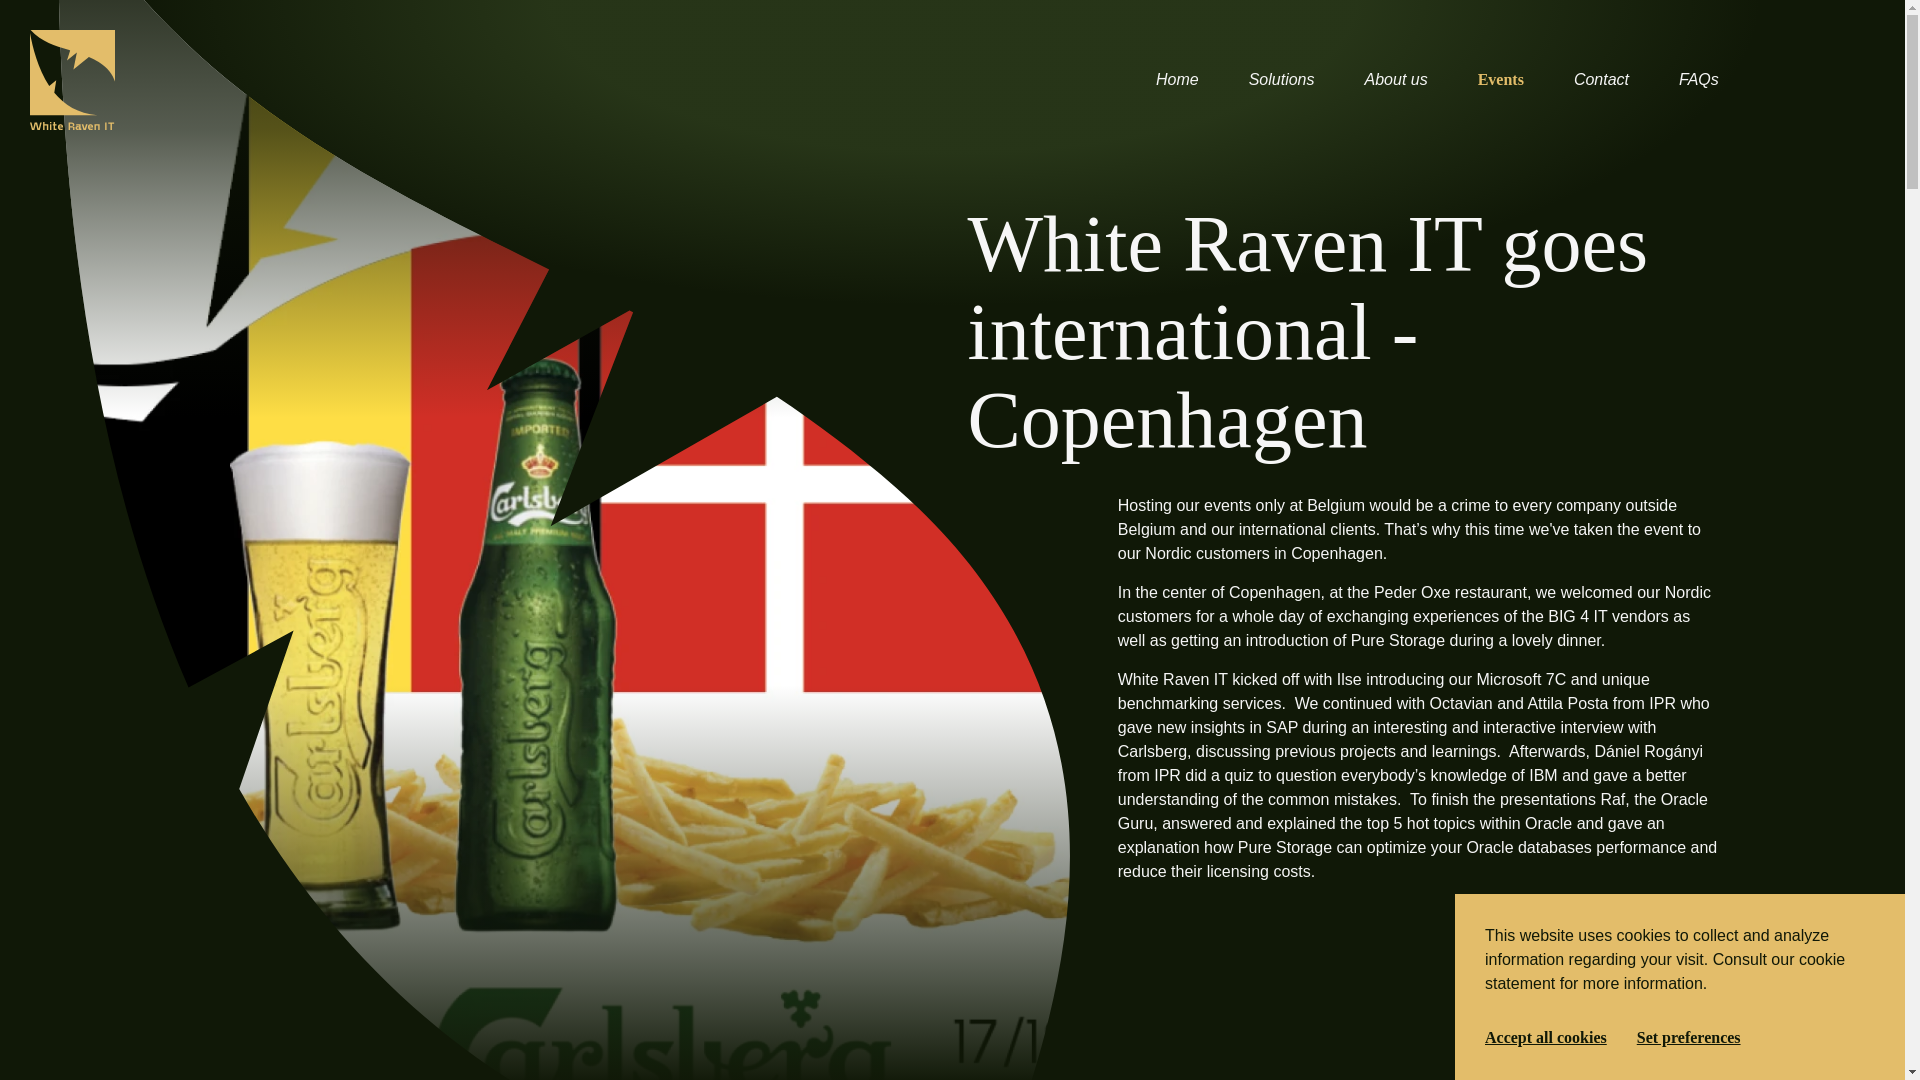 The image size is (1920, 1080). Describe the element at coordinates (1698, 80) in the screenshot. I see `FAQs` at that location.